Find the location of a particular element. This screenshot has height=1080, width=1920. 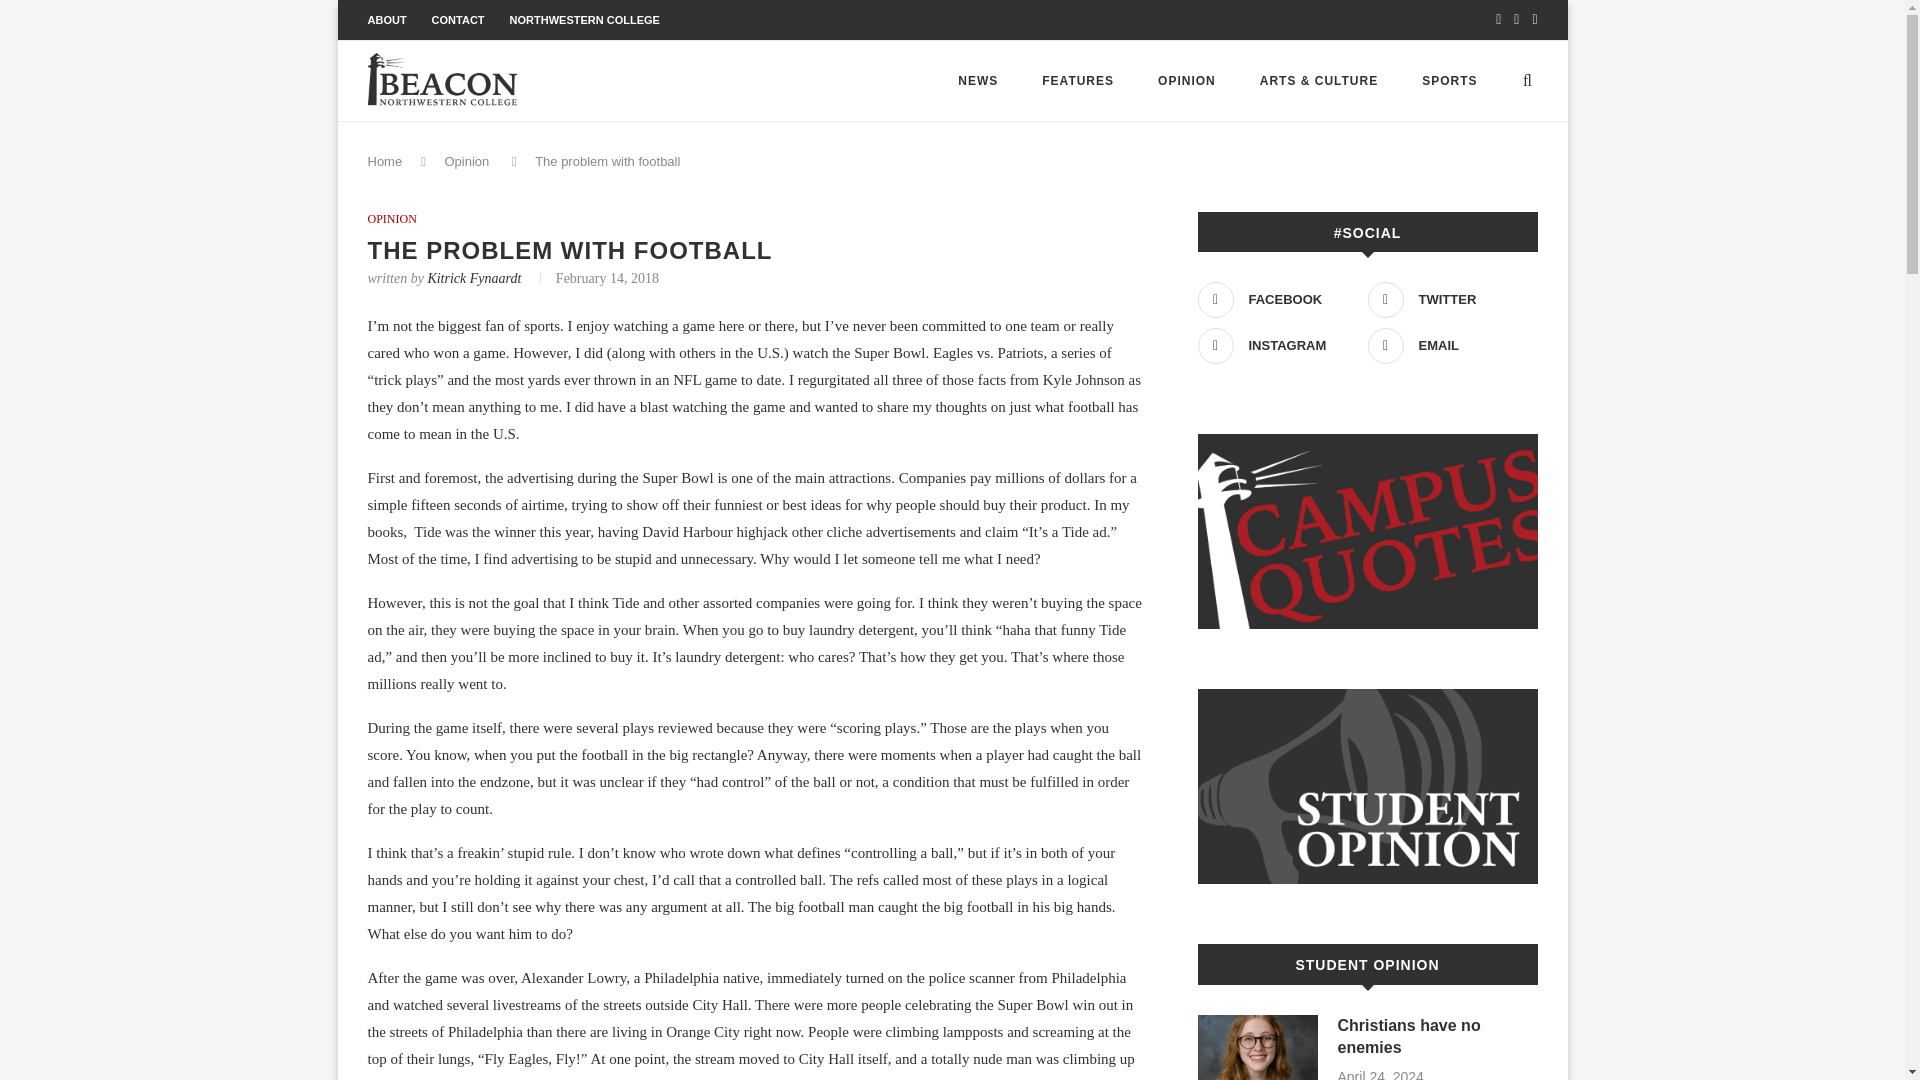

OPINION is located at coordinates (392, 218).